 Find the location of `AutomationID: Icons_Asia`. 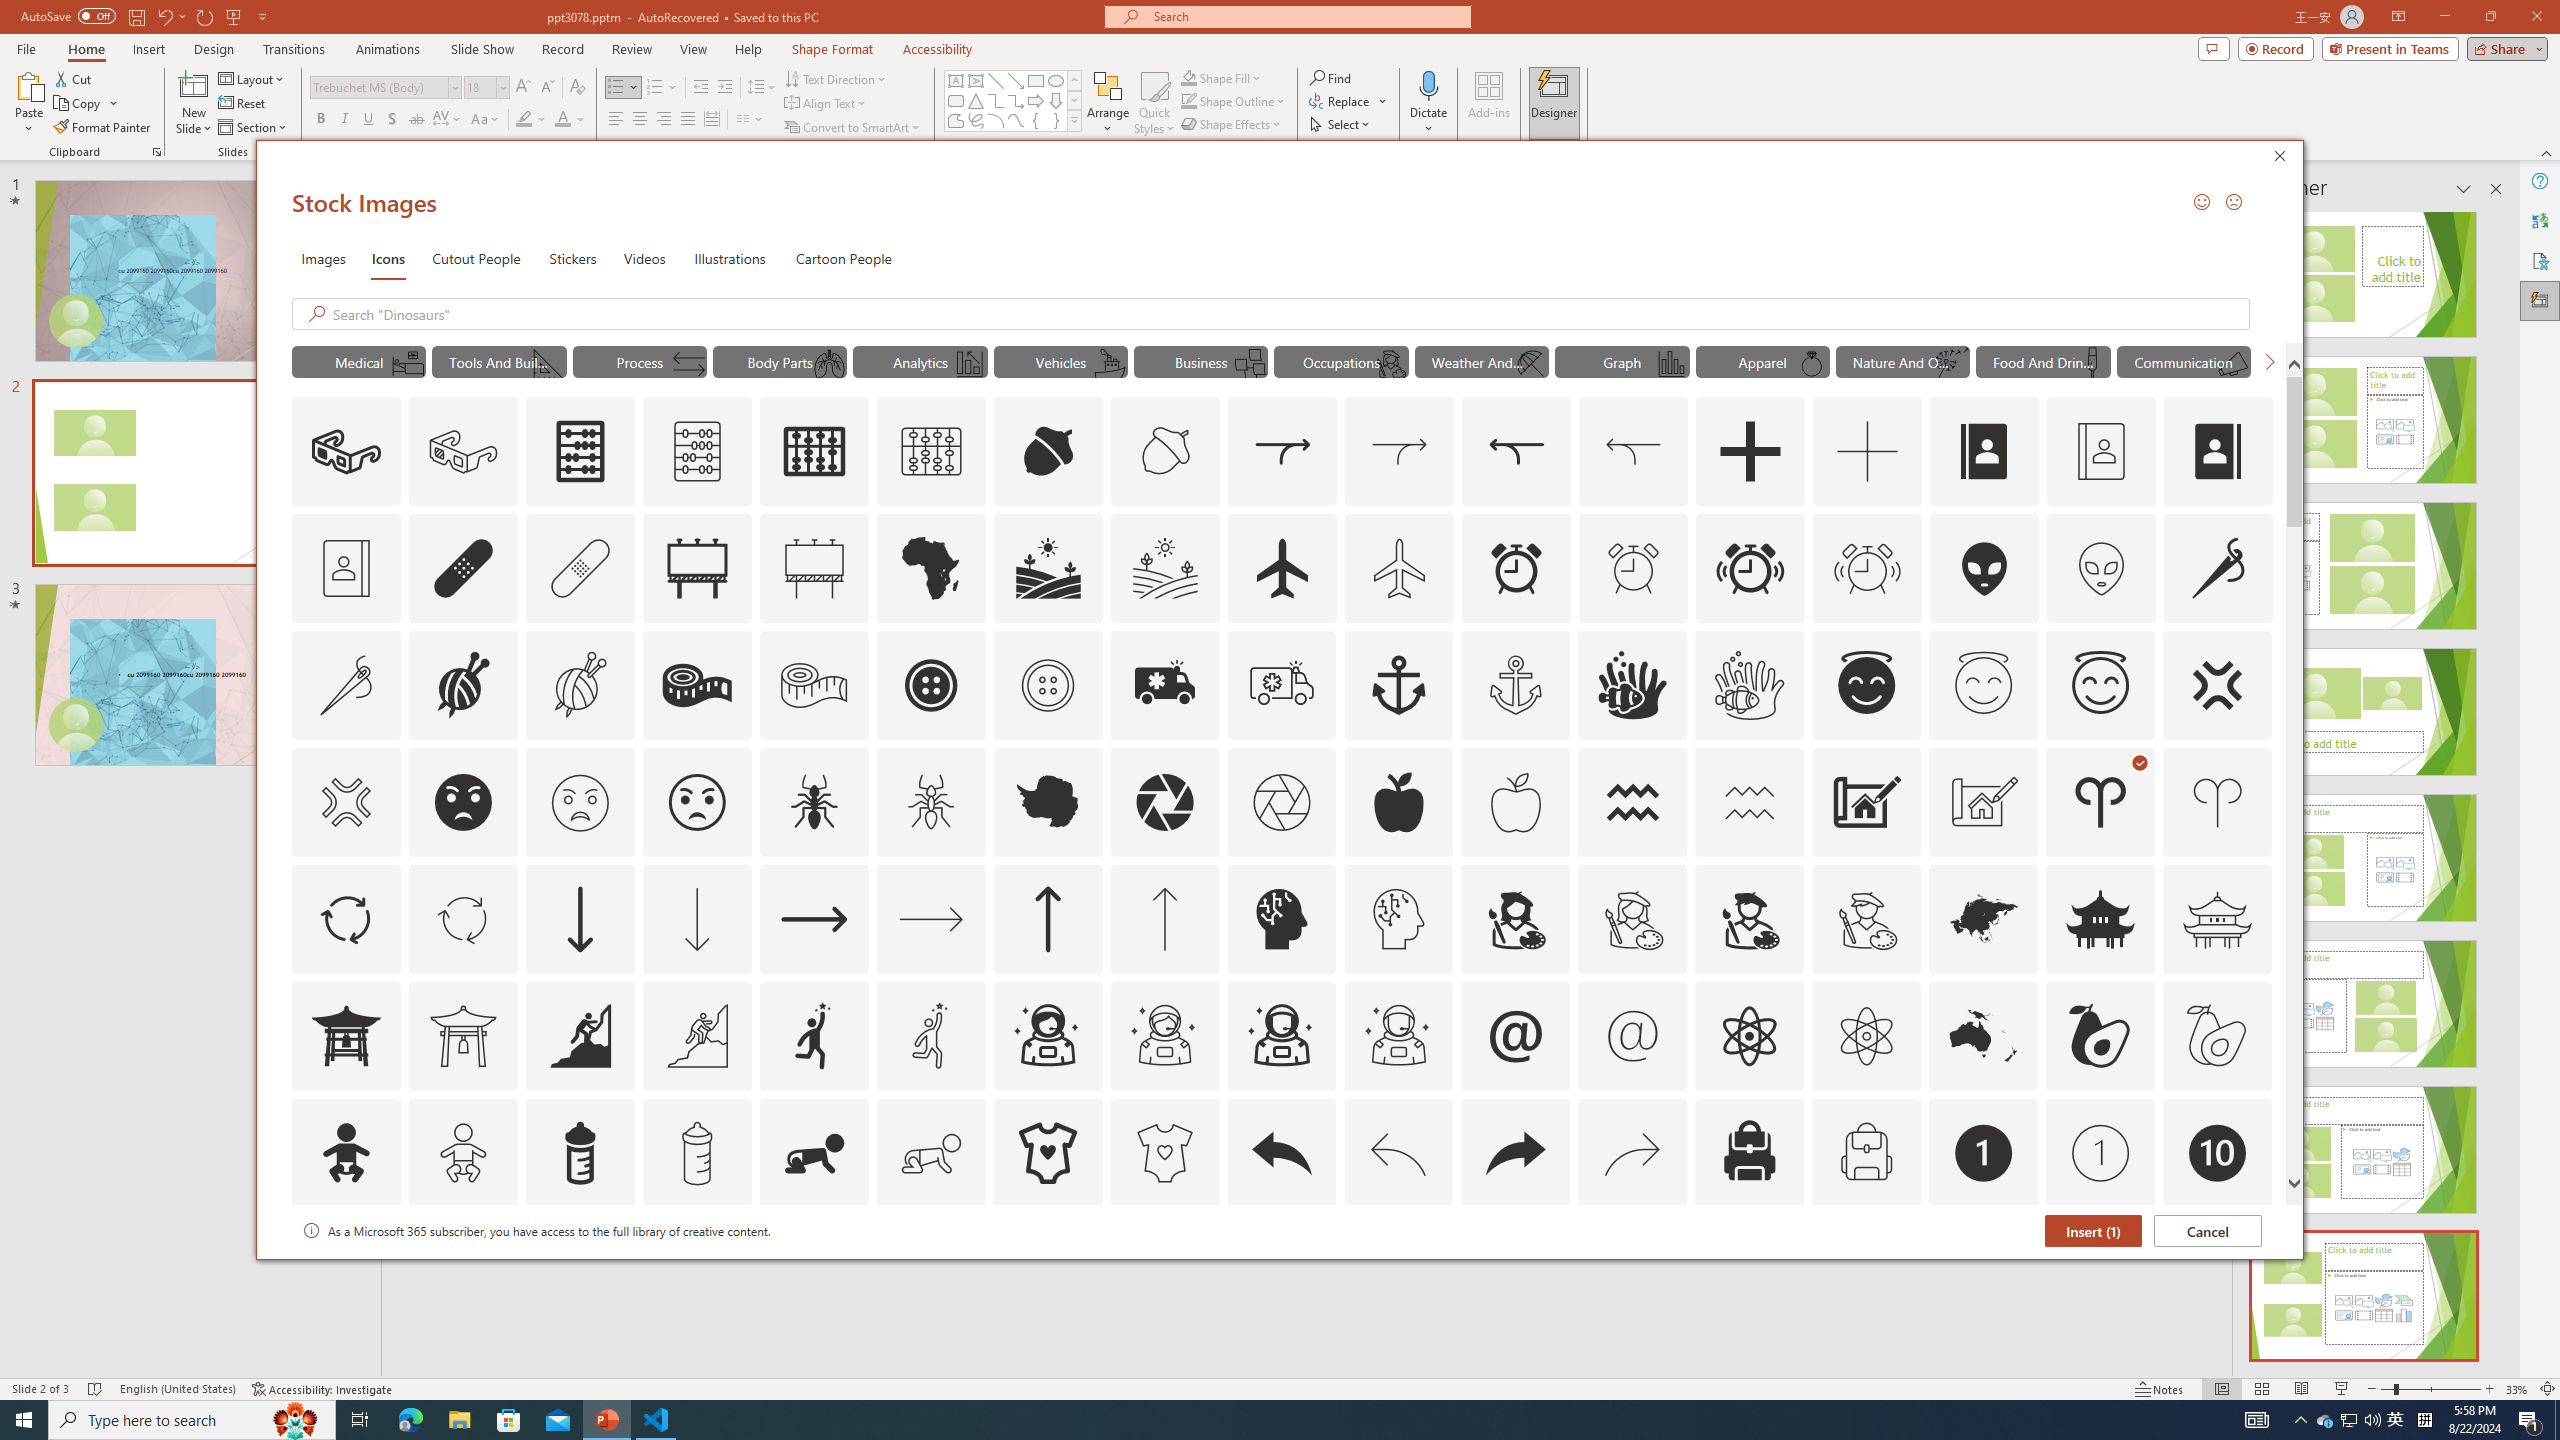

AutomationID: Icons_Asia is located at coordinates (1984, 918).